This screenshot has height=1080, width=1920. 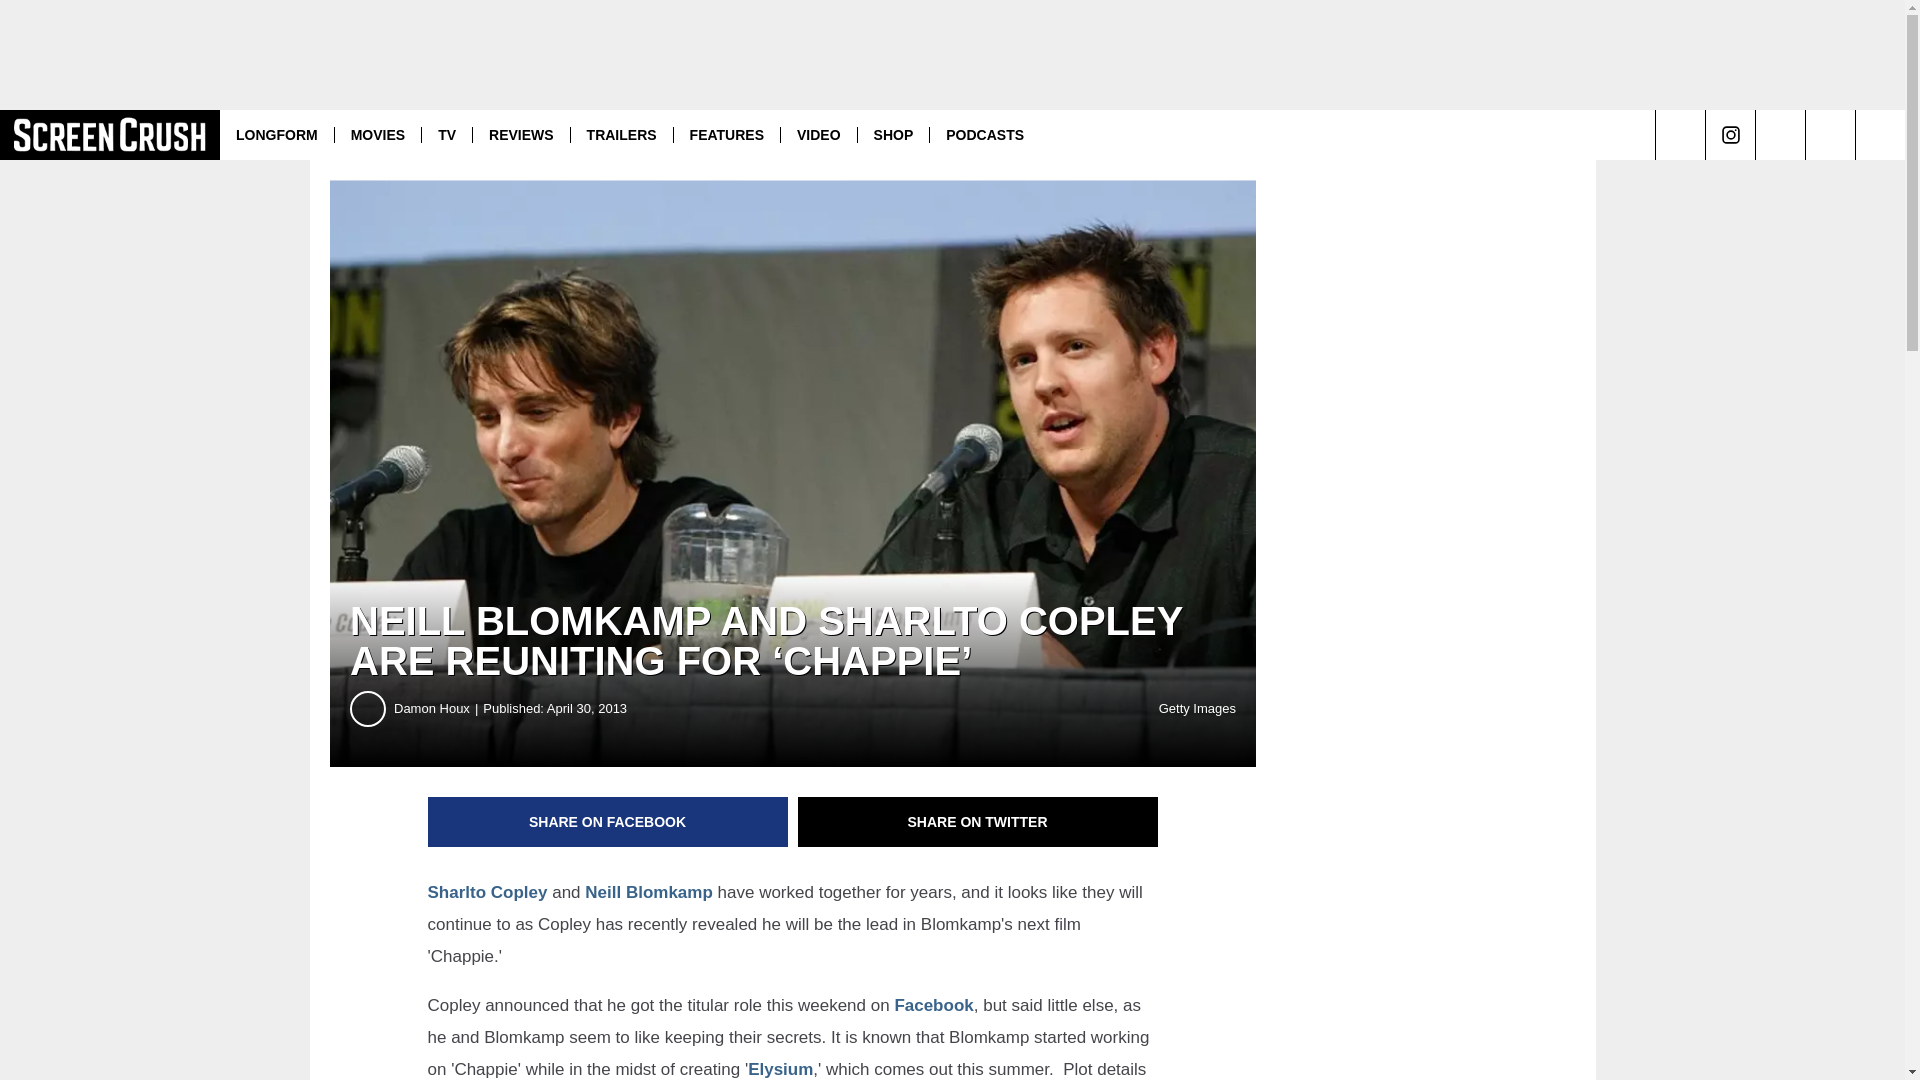 What do you see at coordinates (277, 134) in the screenshot?
I see `LONGFORM` at bounding box center [277, 134].